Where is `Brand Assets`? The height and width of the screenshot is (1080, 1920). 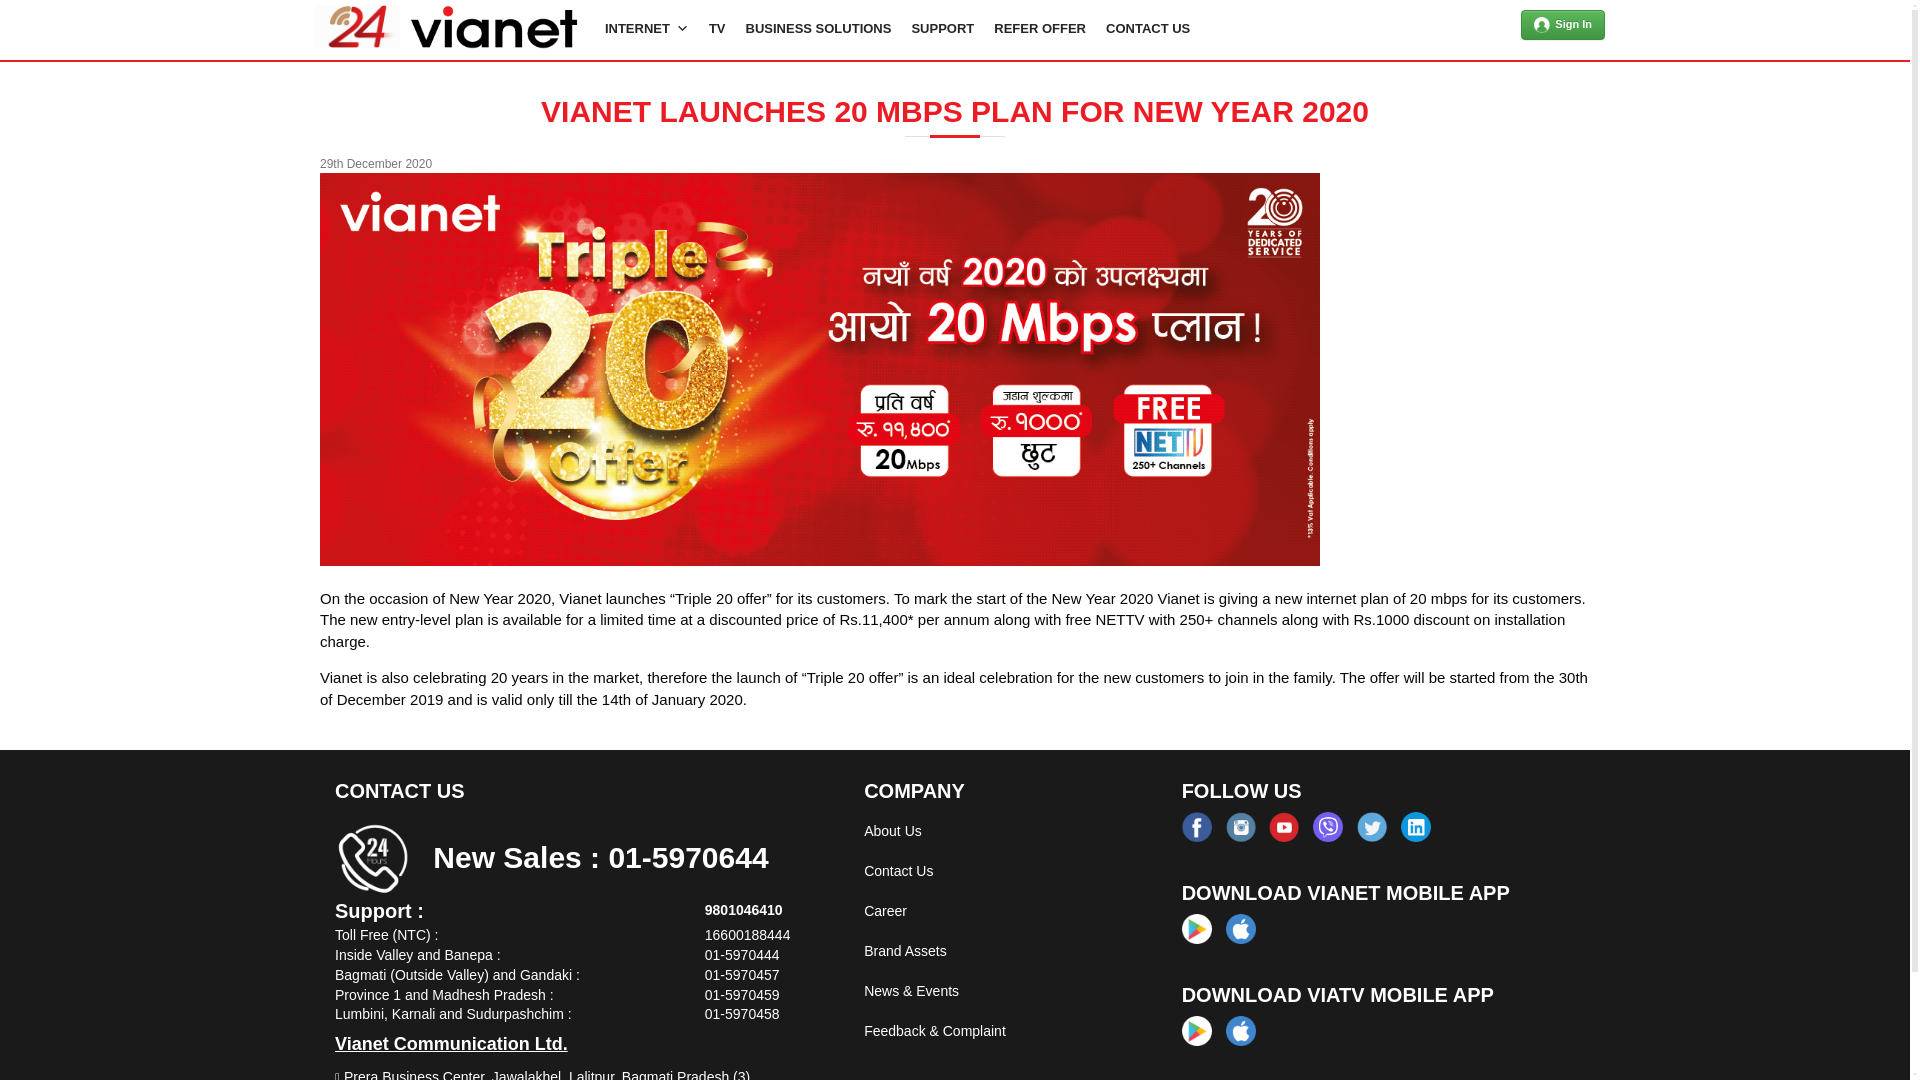
Brand Assets is located at coordinates (905, 950).